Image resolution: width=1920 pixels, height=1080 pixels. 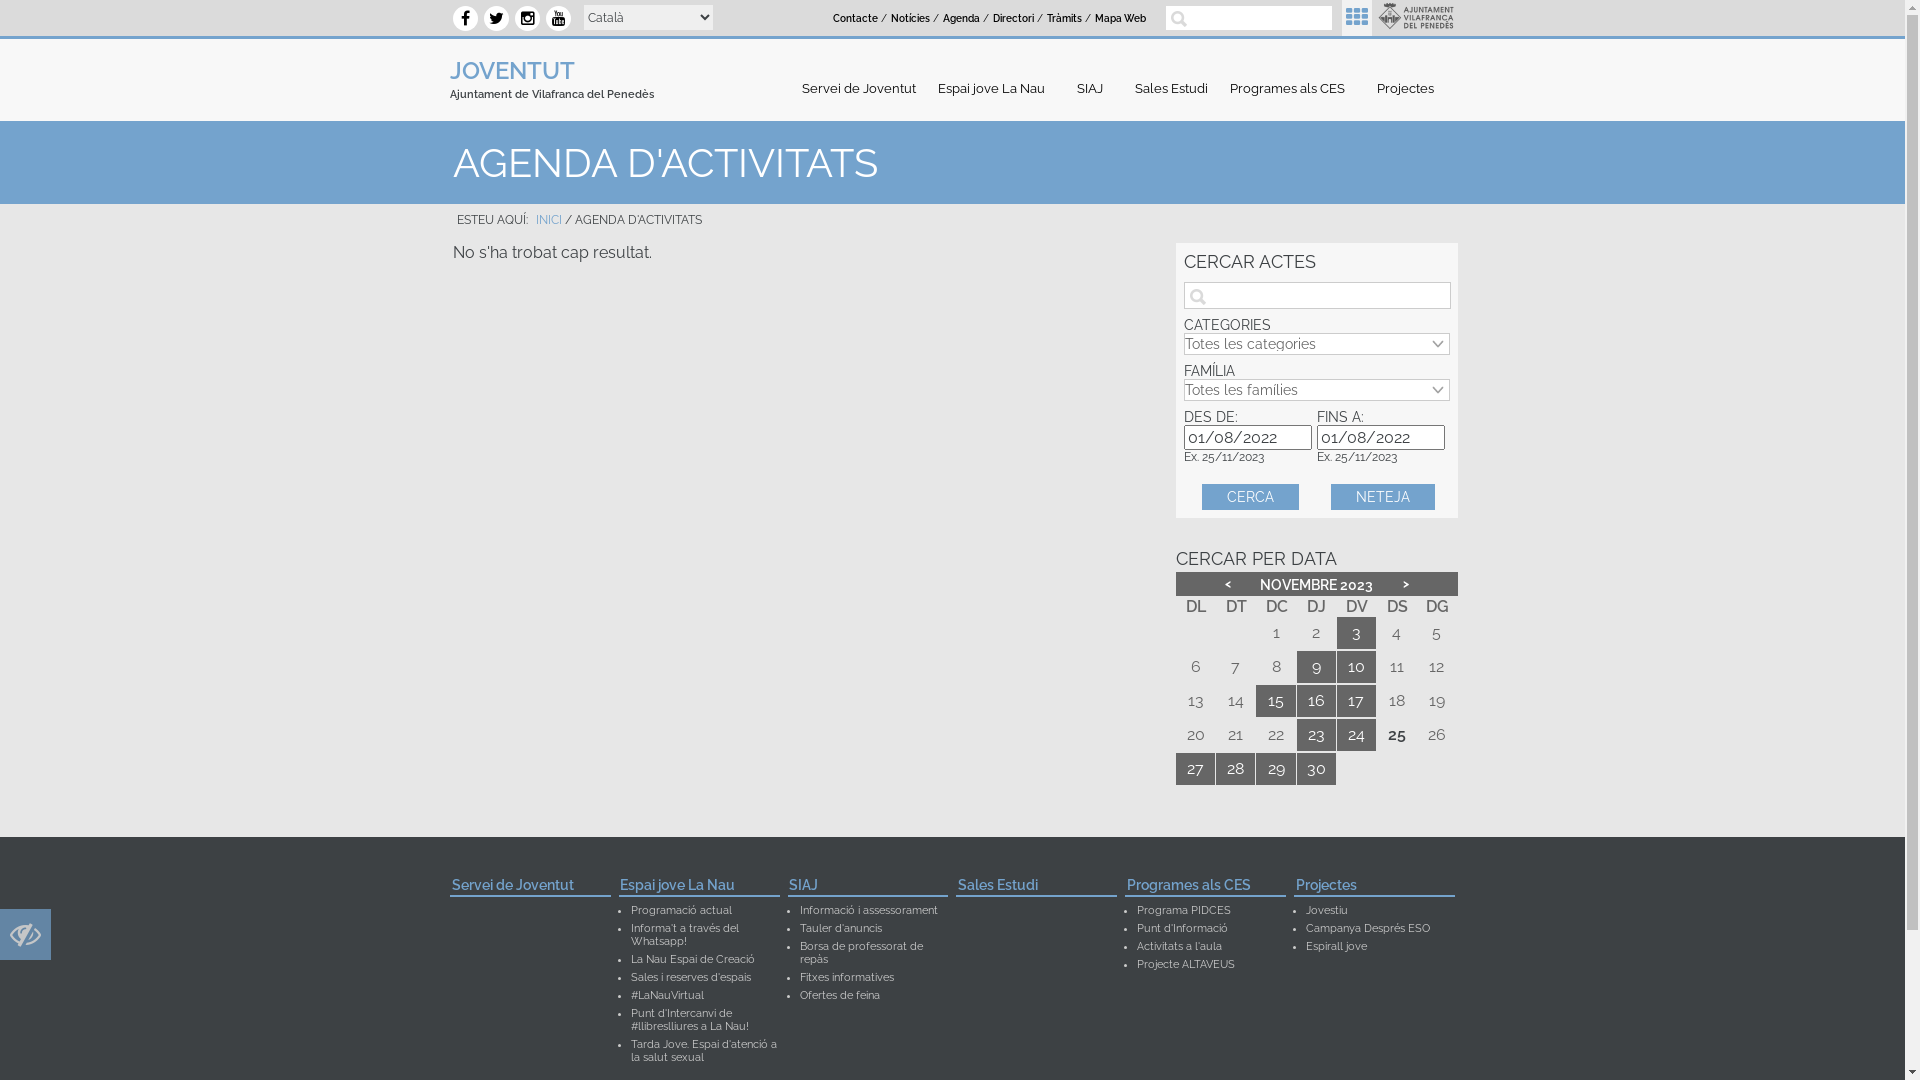 What do you see at coordinates (1356, 735) in the screenshot?
I see `24` at bounding box center [1356, 735].